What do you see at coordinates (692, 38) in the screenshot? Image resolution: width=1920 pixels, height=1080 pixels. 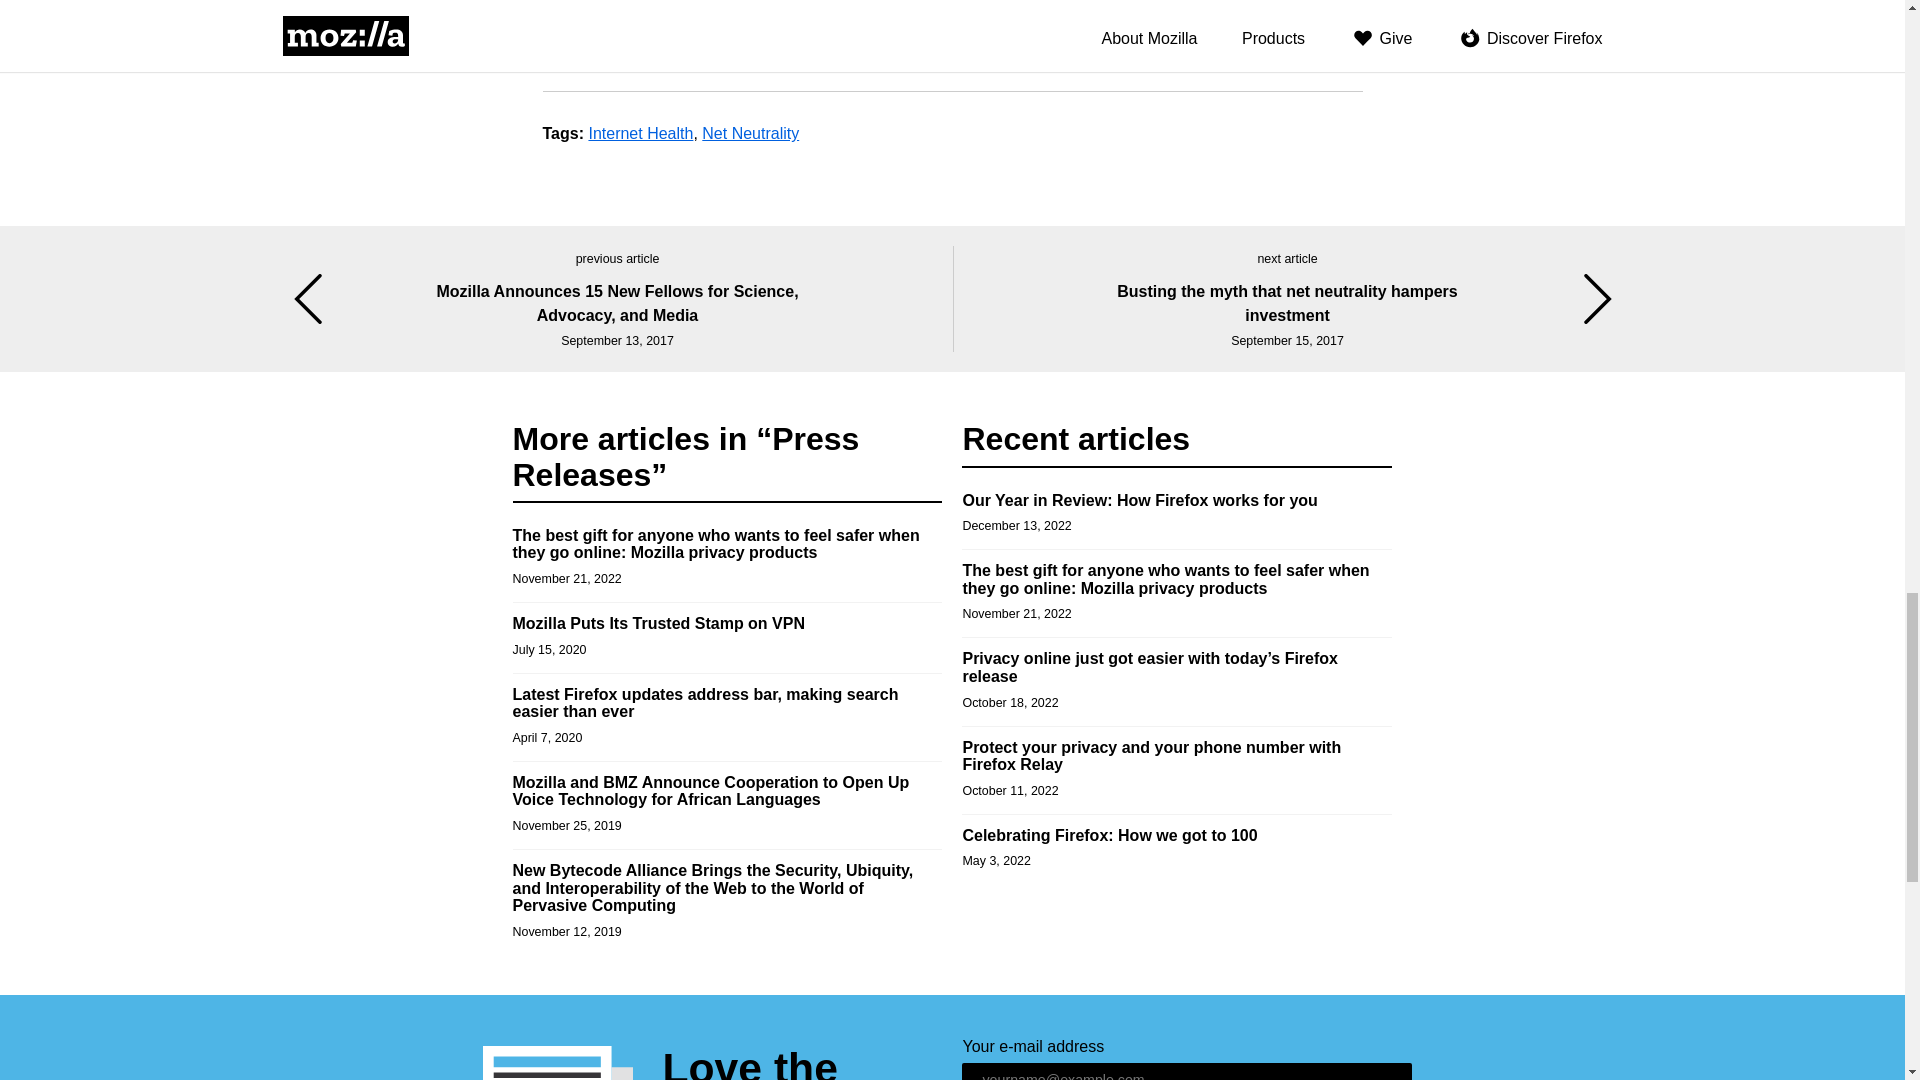 I see `RSVP: The Battle to Save Net Neutrality` at bounding box center [692, 38].